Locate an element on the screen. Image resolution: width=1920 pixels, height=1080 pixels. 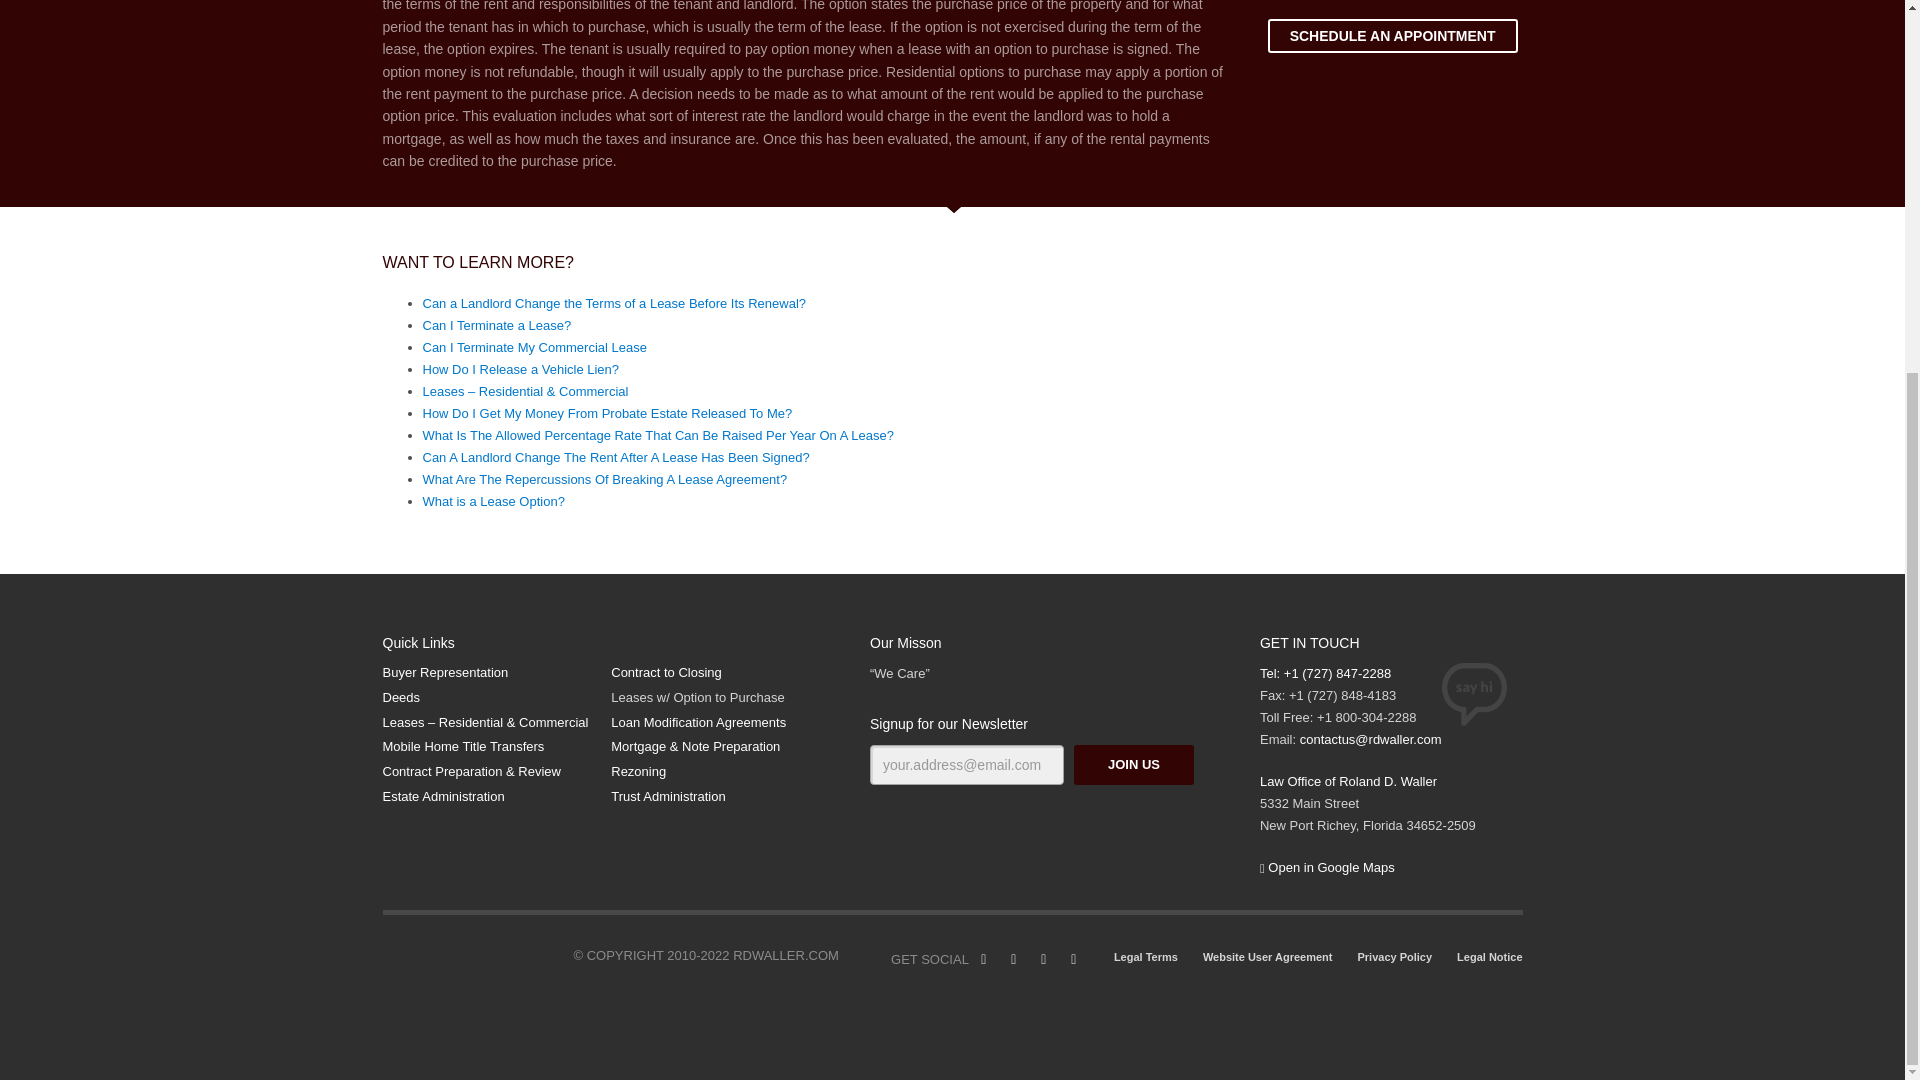
Follow our tweets! is located at coordinates (1014, 960).